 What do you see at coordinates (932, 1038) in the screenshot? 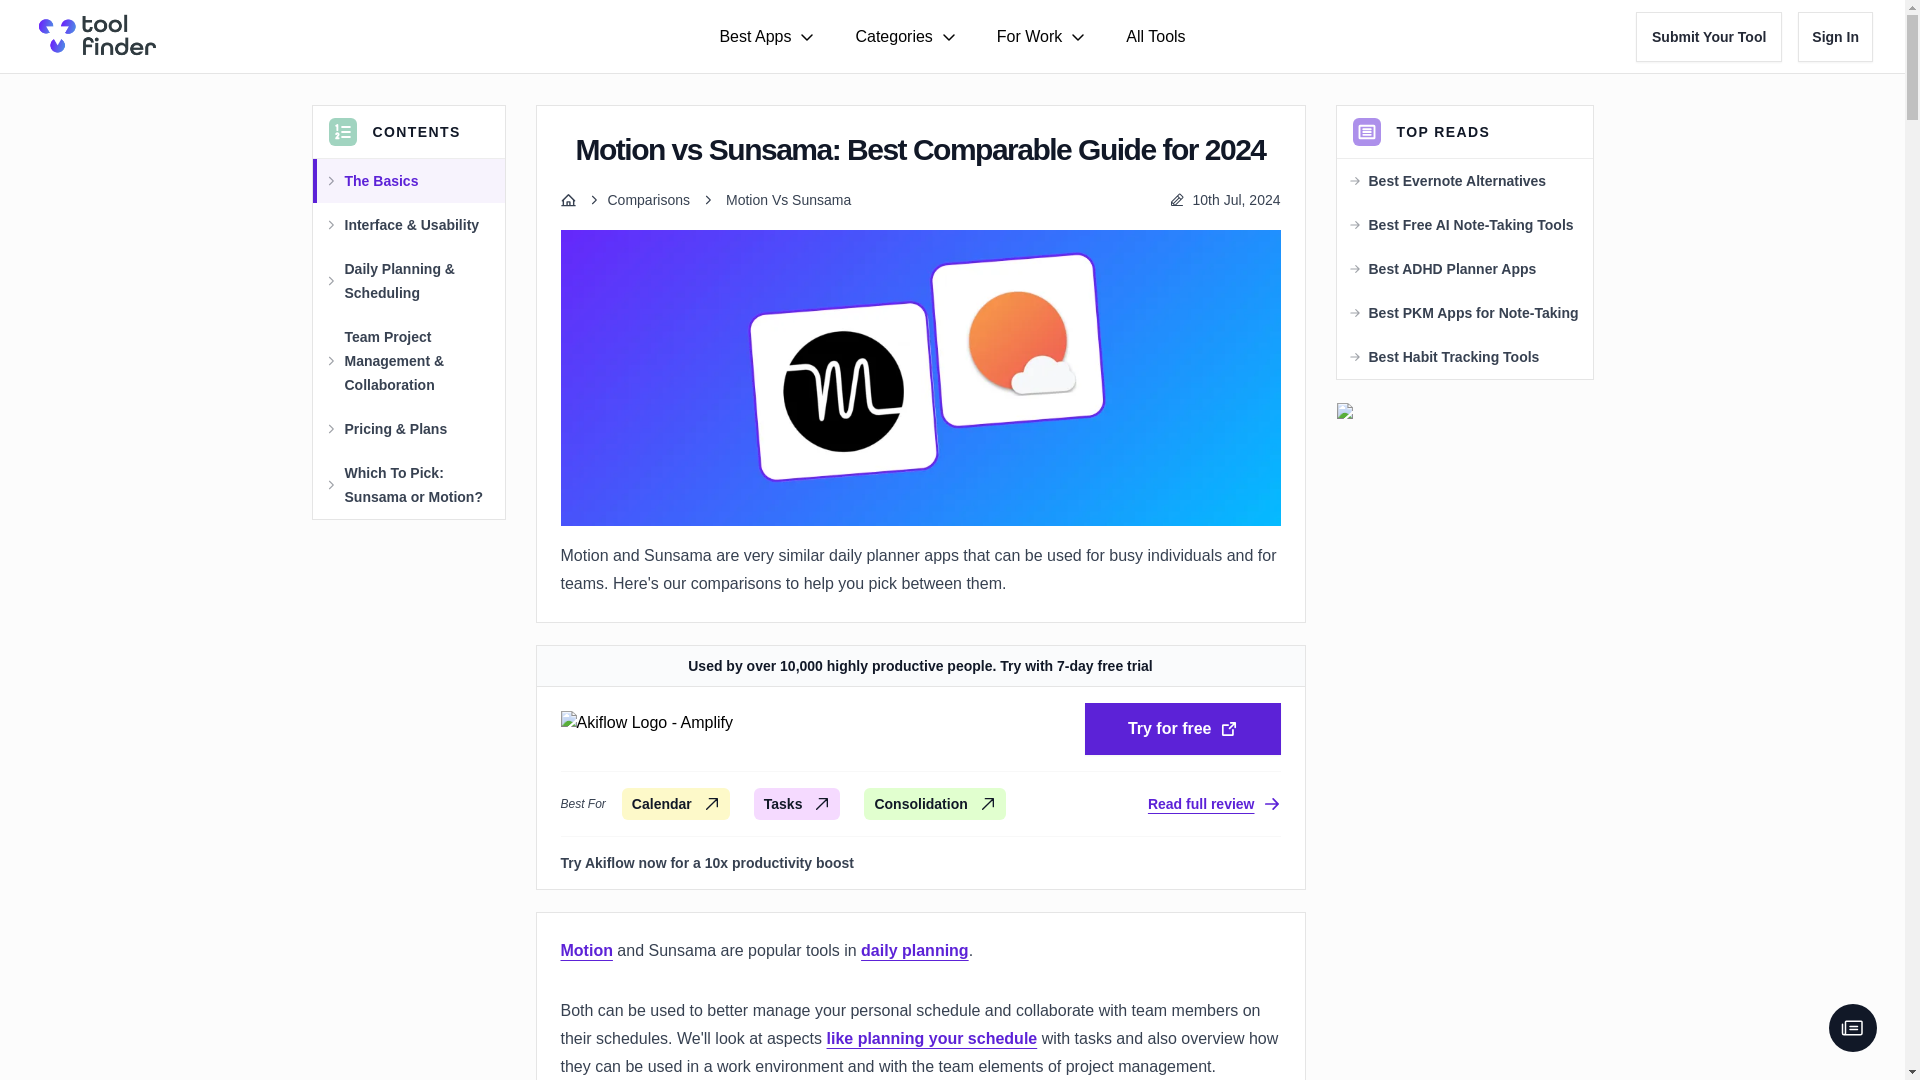
I see `like planning your schedule` at bounding box center [932, 1038].